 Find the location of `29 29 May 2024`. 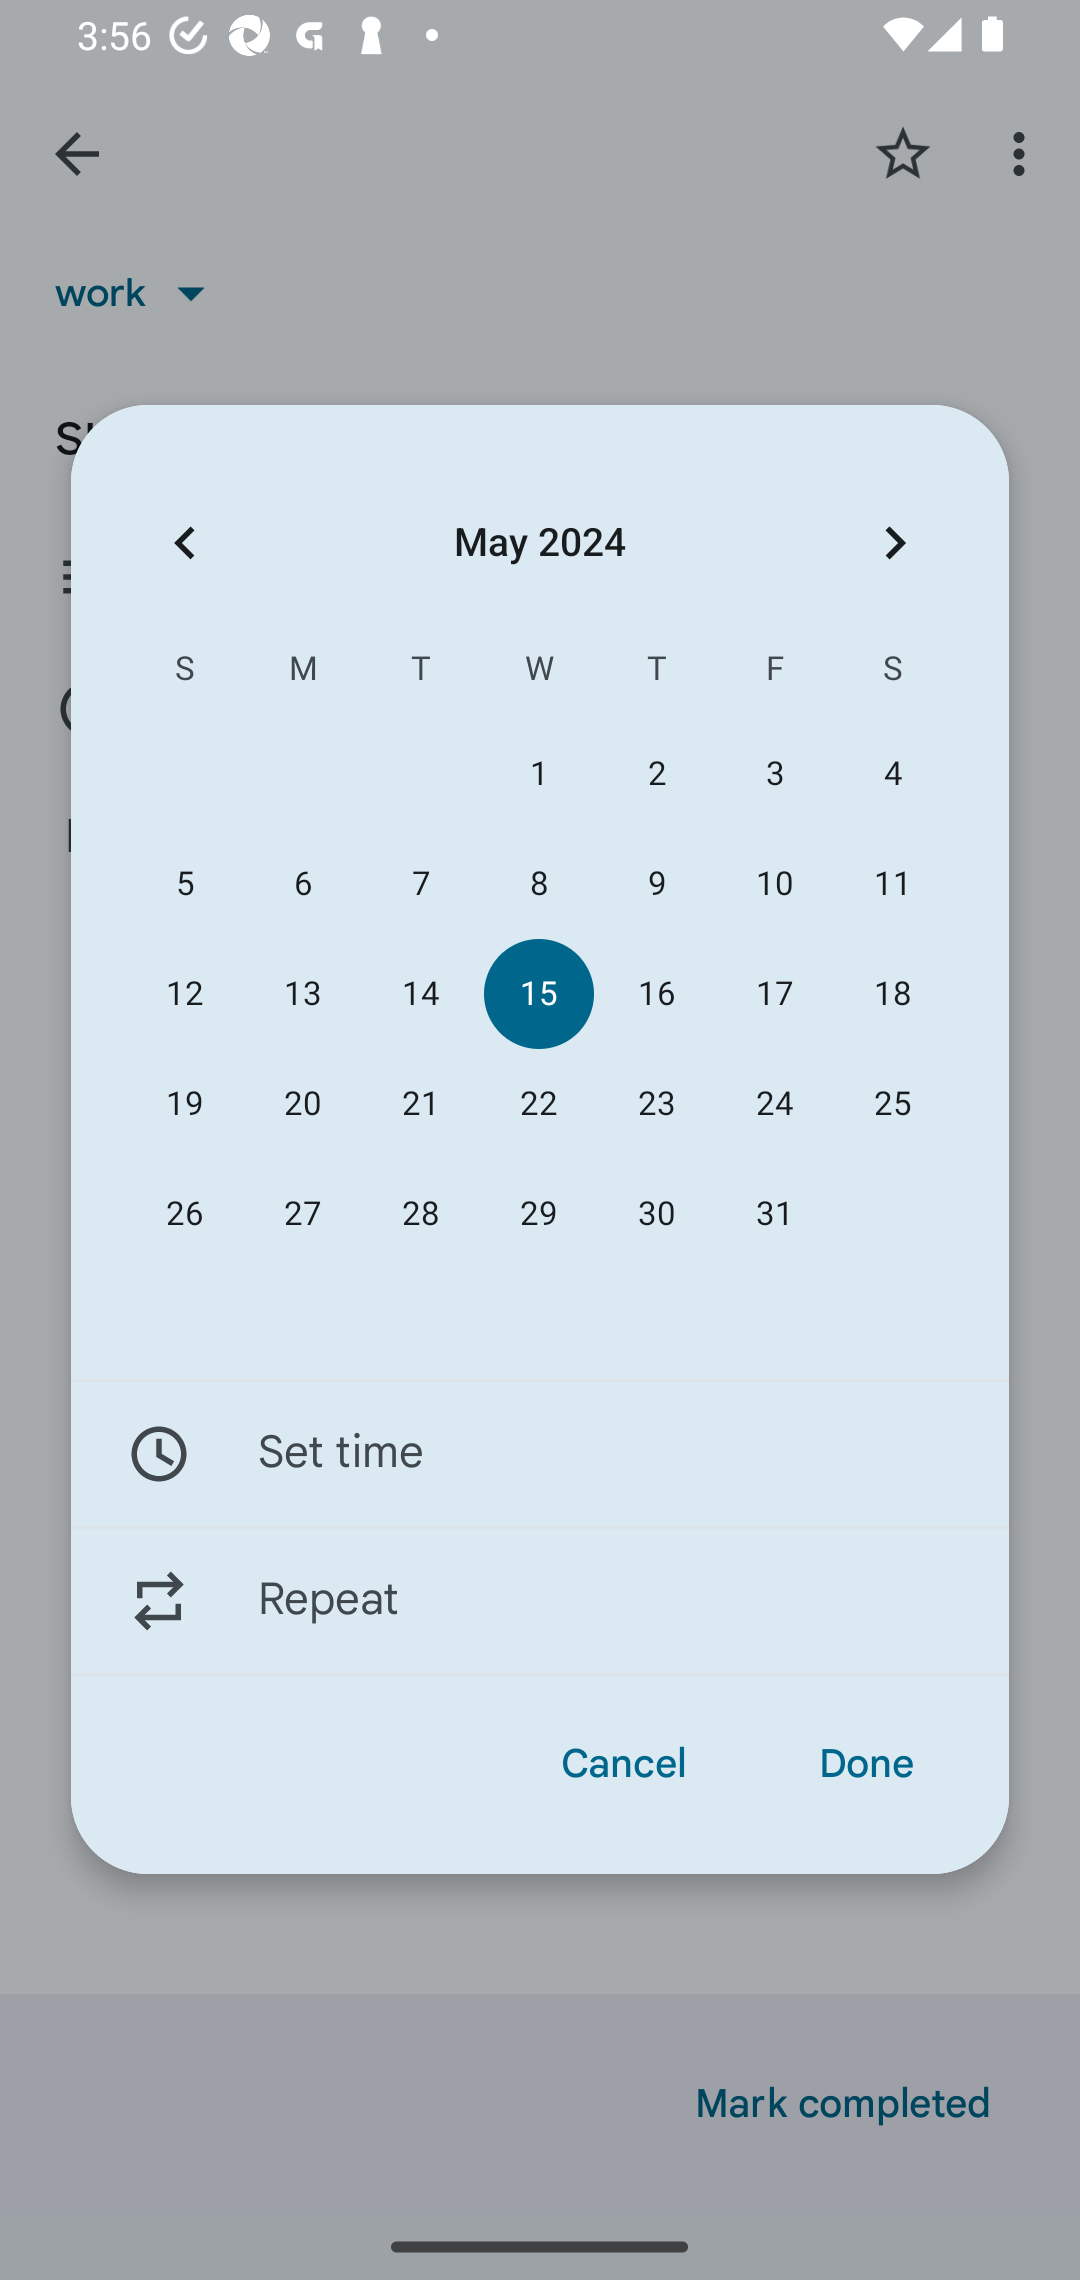

29 29 May 2024 is located at coordinates (538, 1214).